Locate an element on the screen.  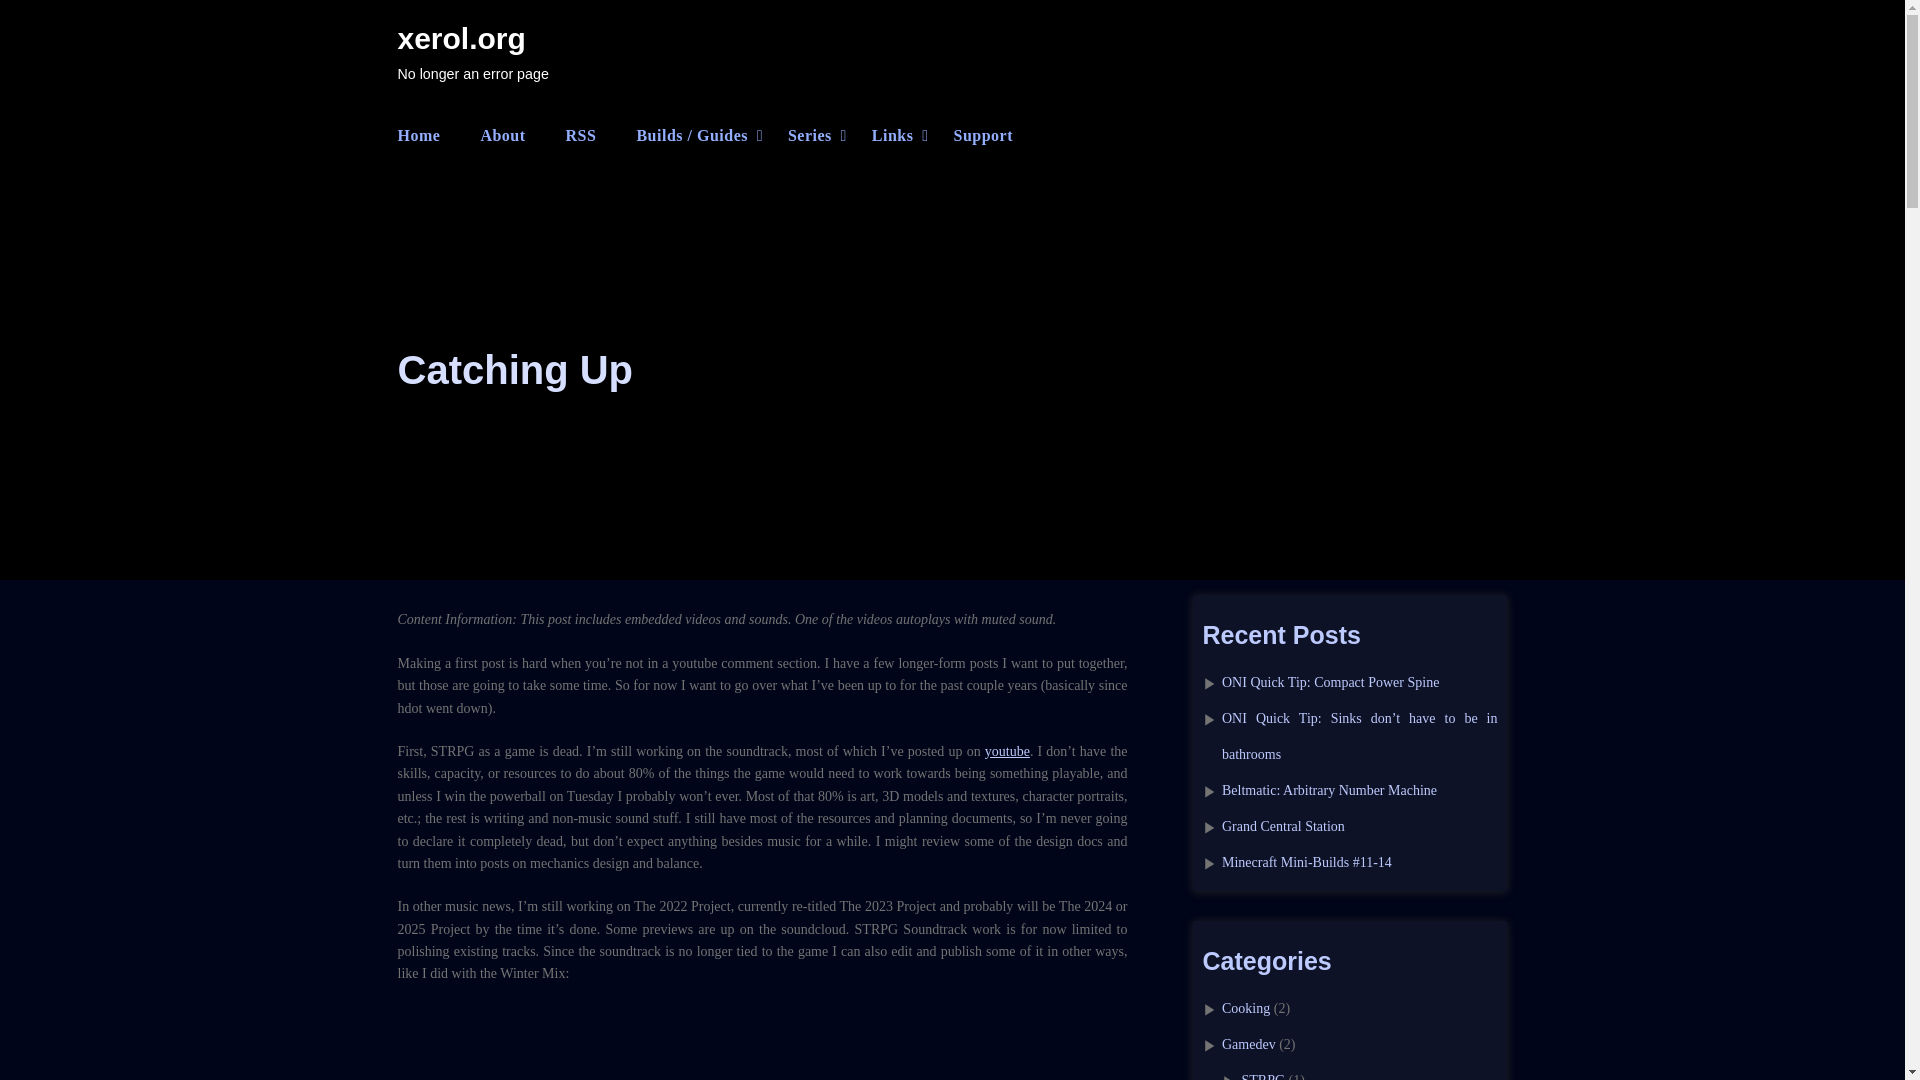
ONI Quick Tip: Compact Power Spine is located at coordinates (1330, 682).